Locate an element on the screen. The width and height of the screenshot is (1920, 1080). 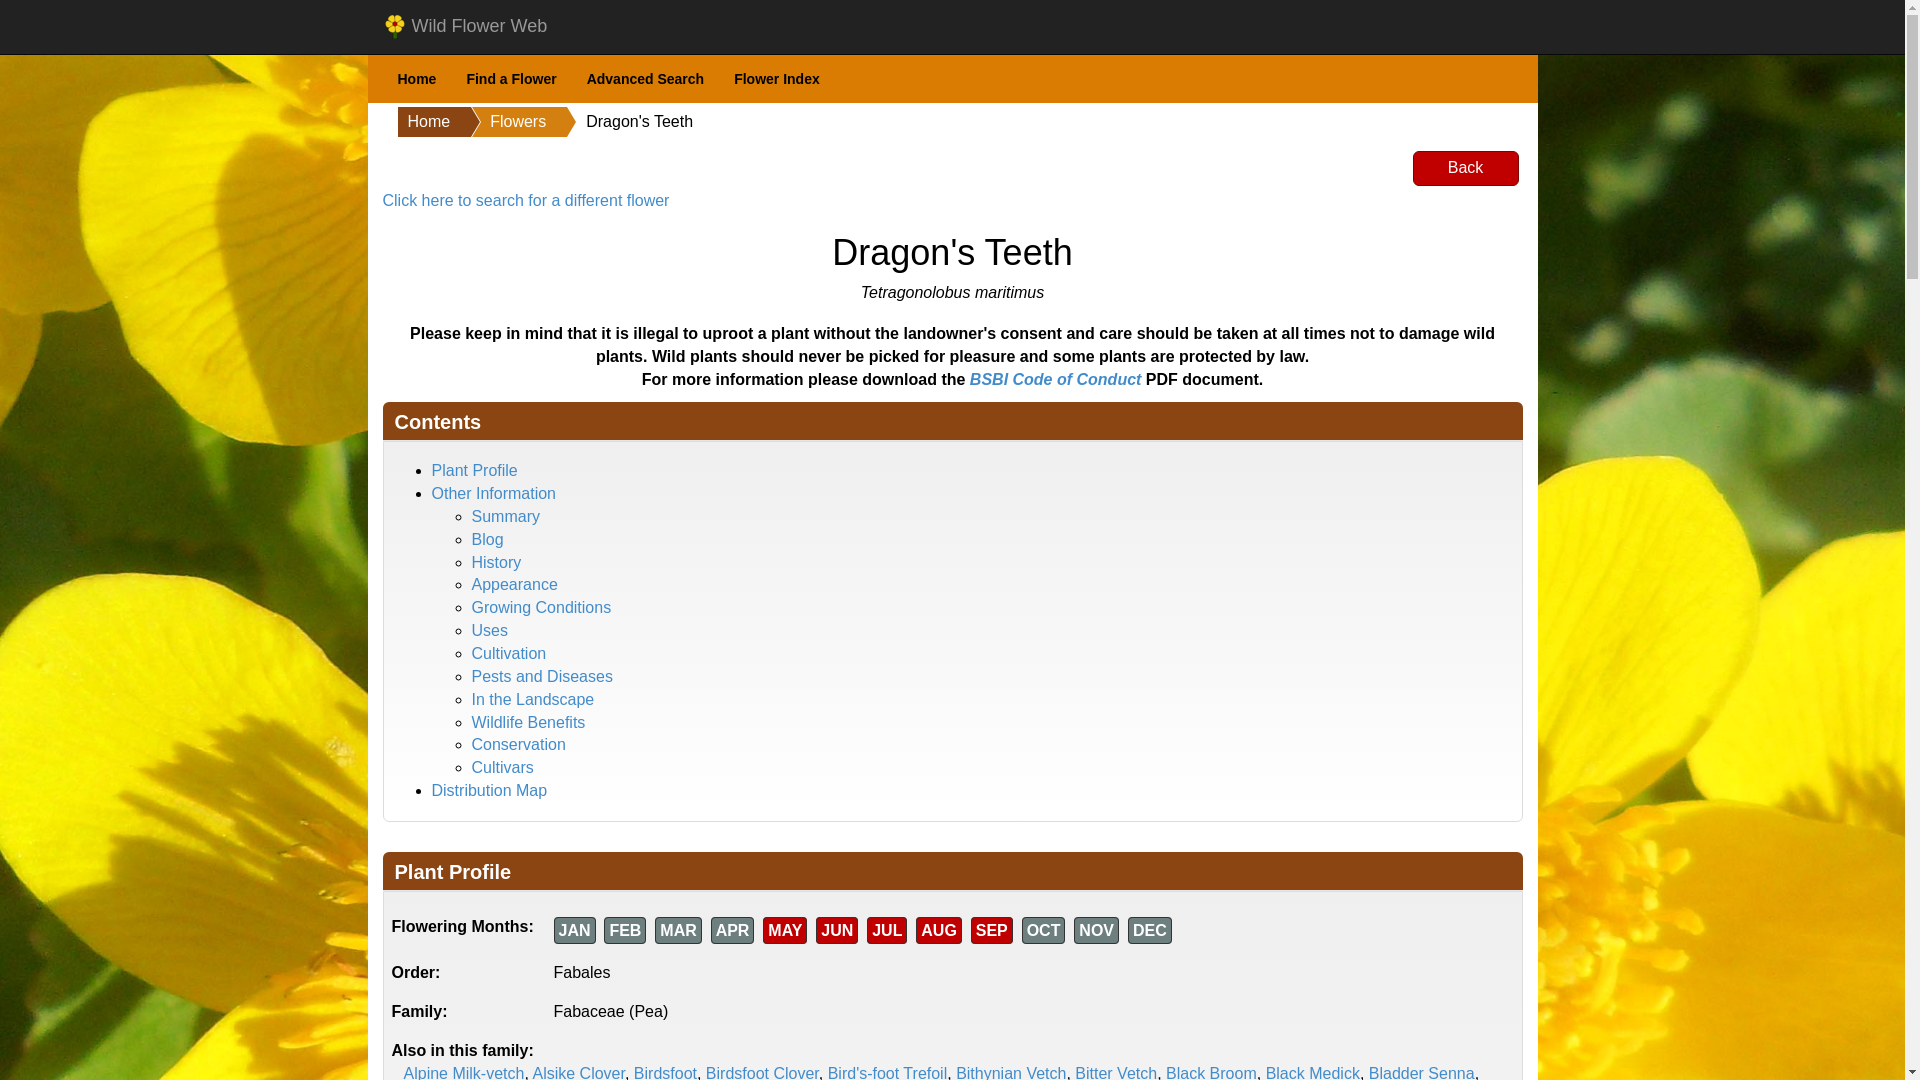
Click here to search for a different flower is located at coordinates (525, 200).